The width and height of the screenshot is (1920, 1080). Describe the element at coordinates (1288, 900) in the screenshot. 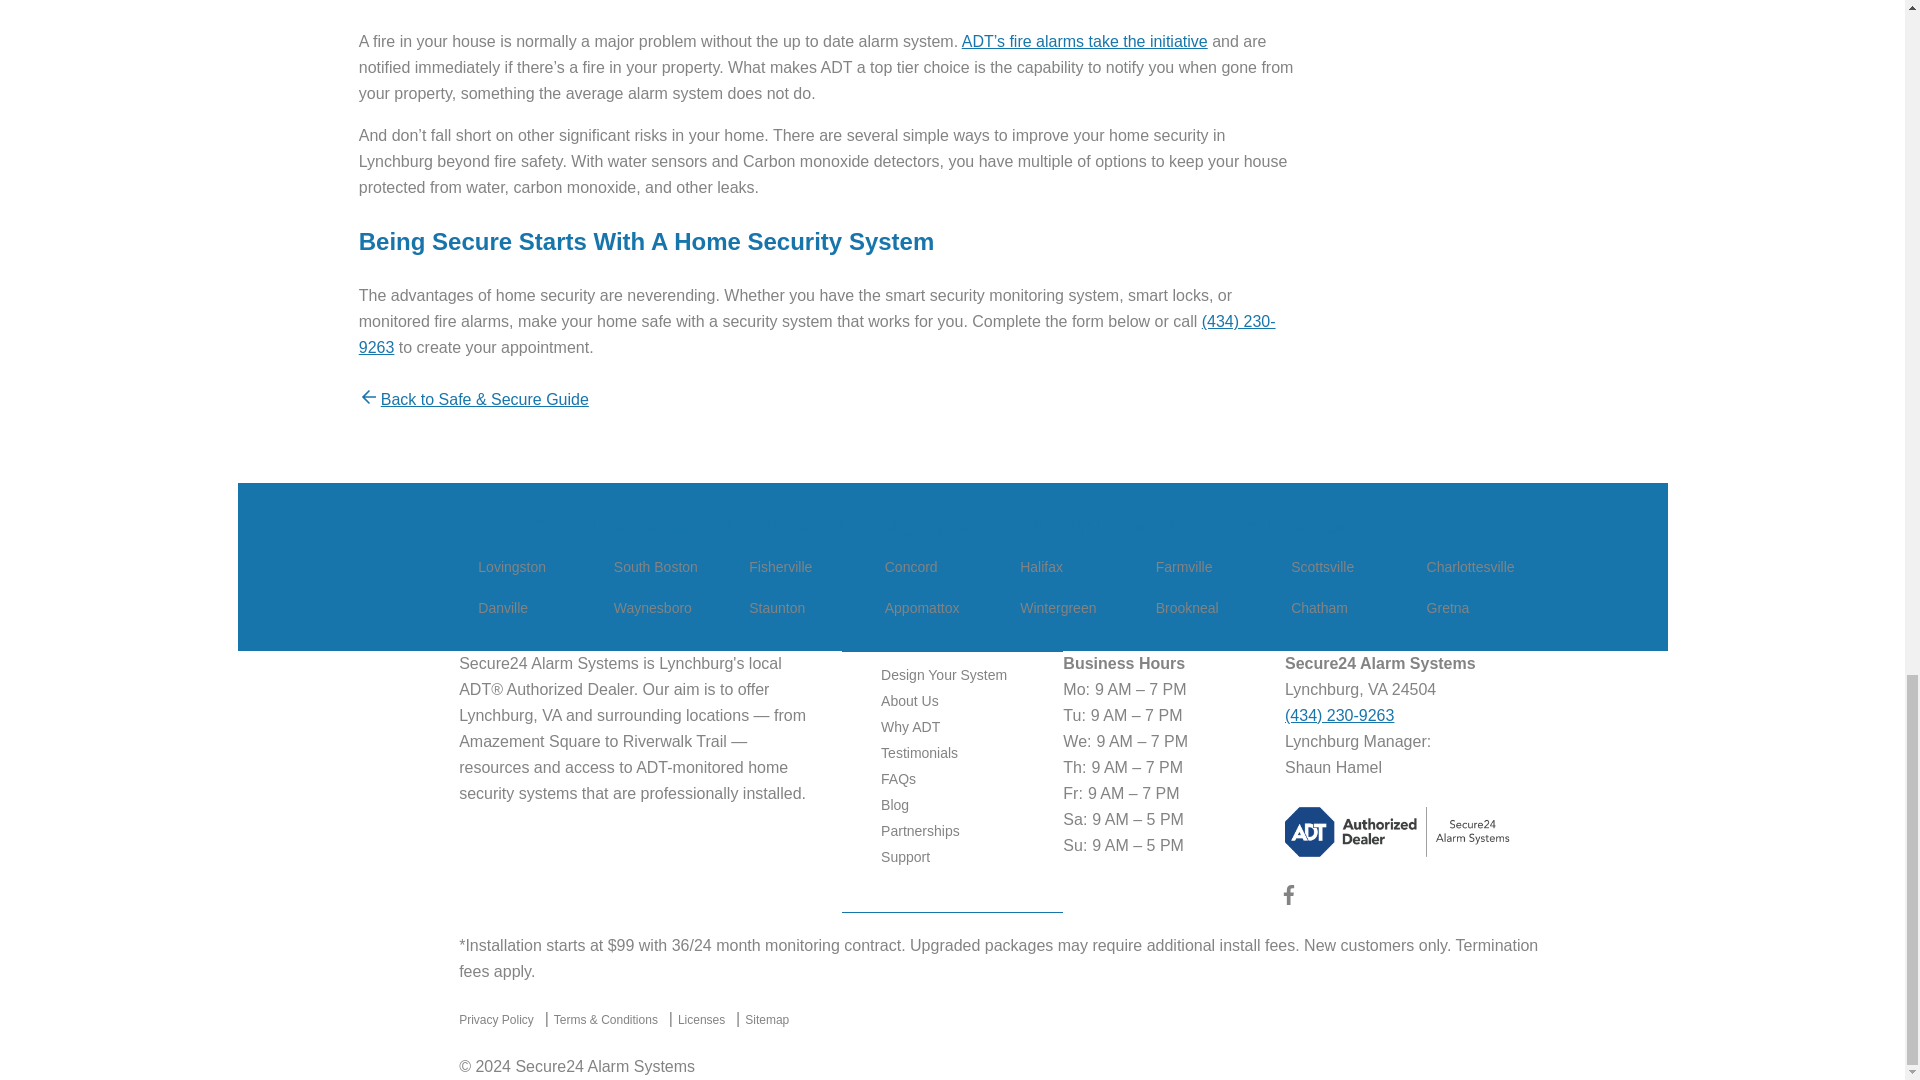

I see `Like us on Facebook` at that location.